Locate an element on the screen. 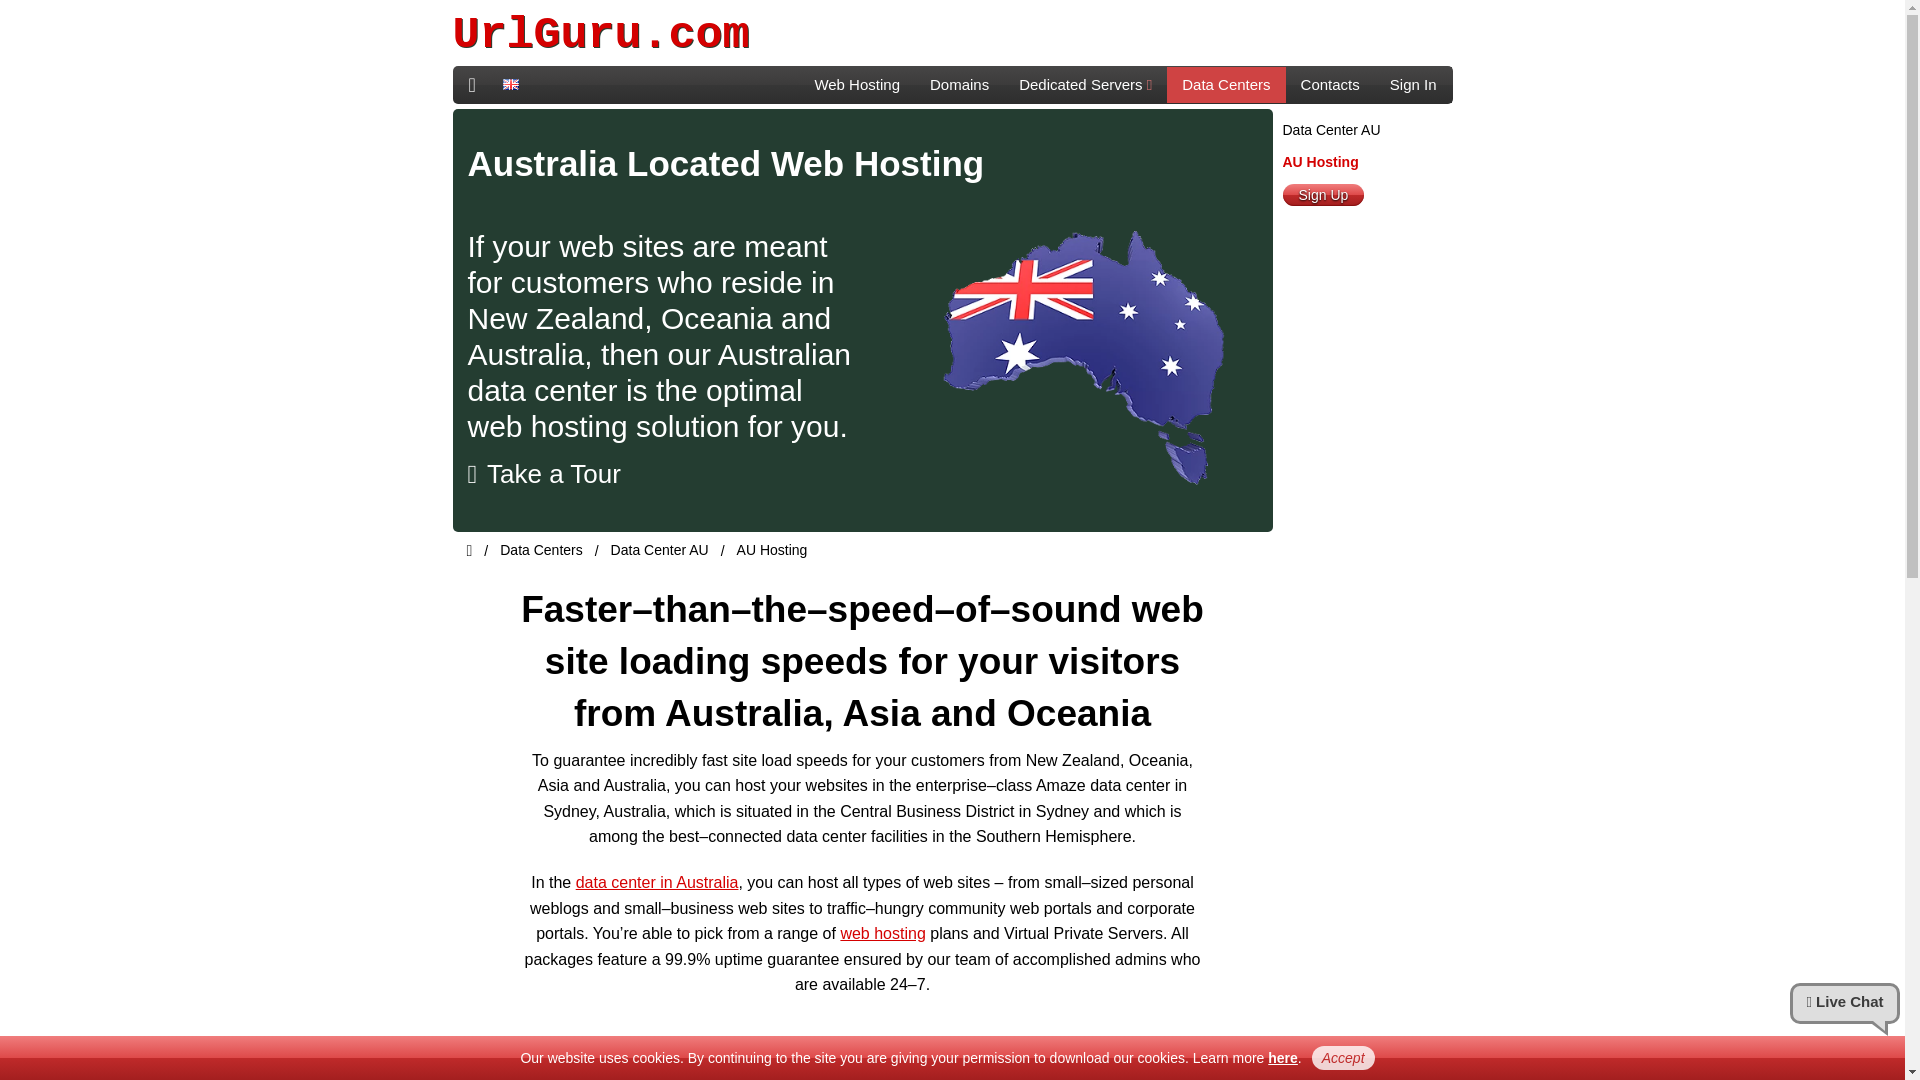 The image size is (1920, 1080). UrlGuru.com is located at coordinates (600, 34).